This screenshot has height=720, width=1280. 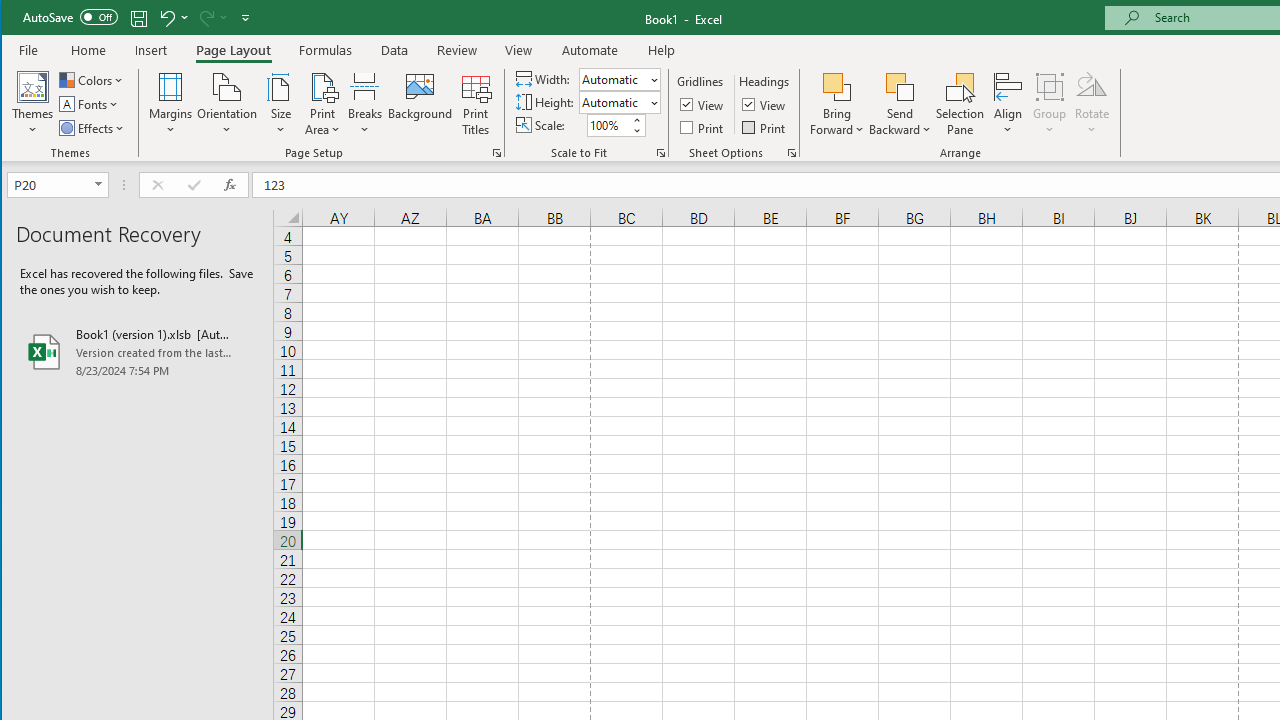 I want to click on Width, so click(x=612, y=79).